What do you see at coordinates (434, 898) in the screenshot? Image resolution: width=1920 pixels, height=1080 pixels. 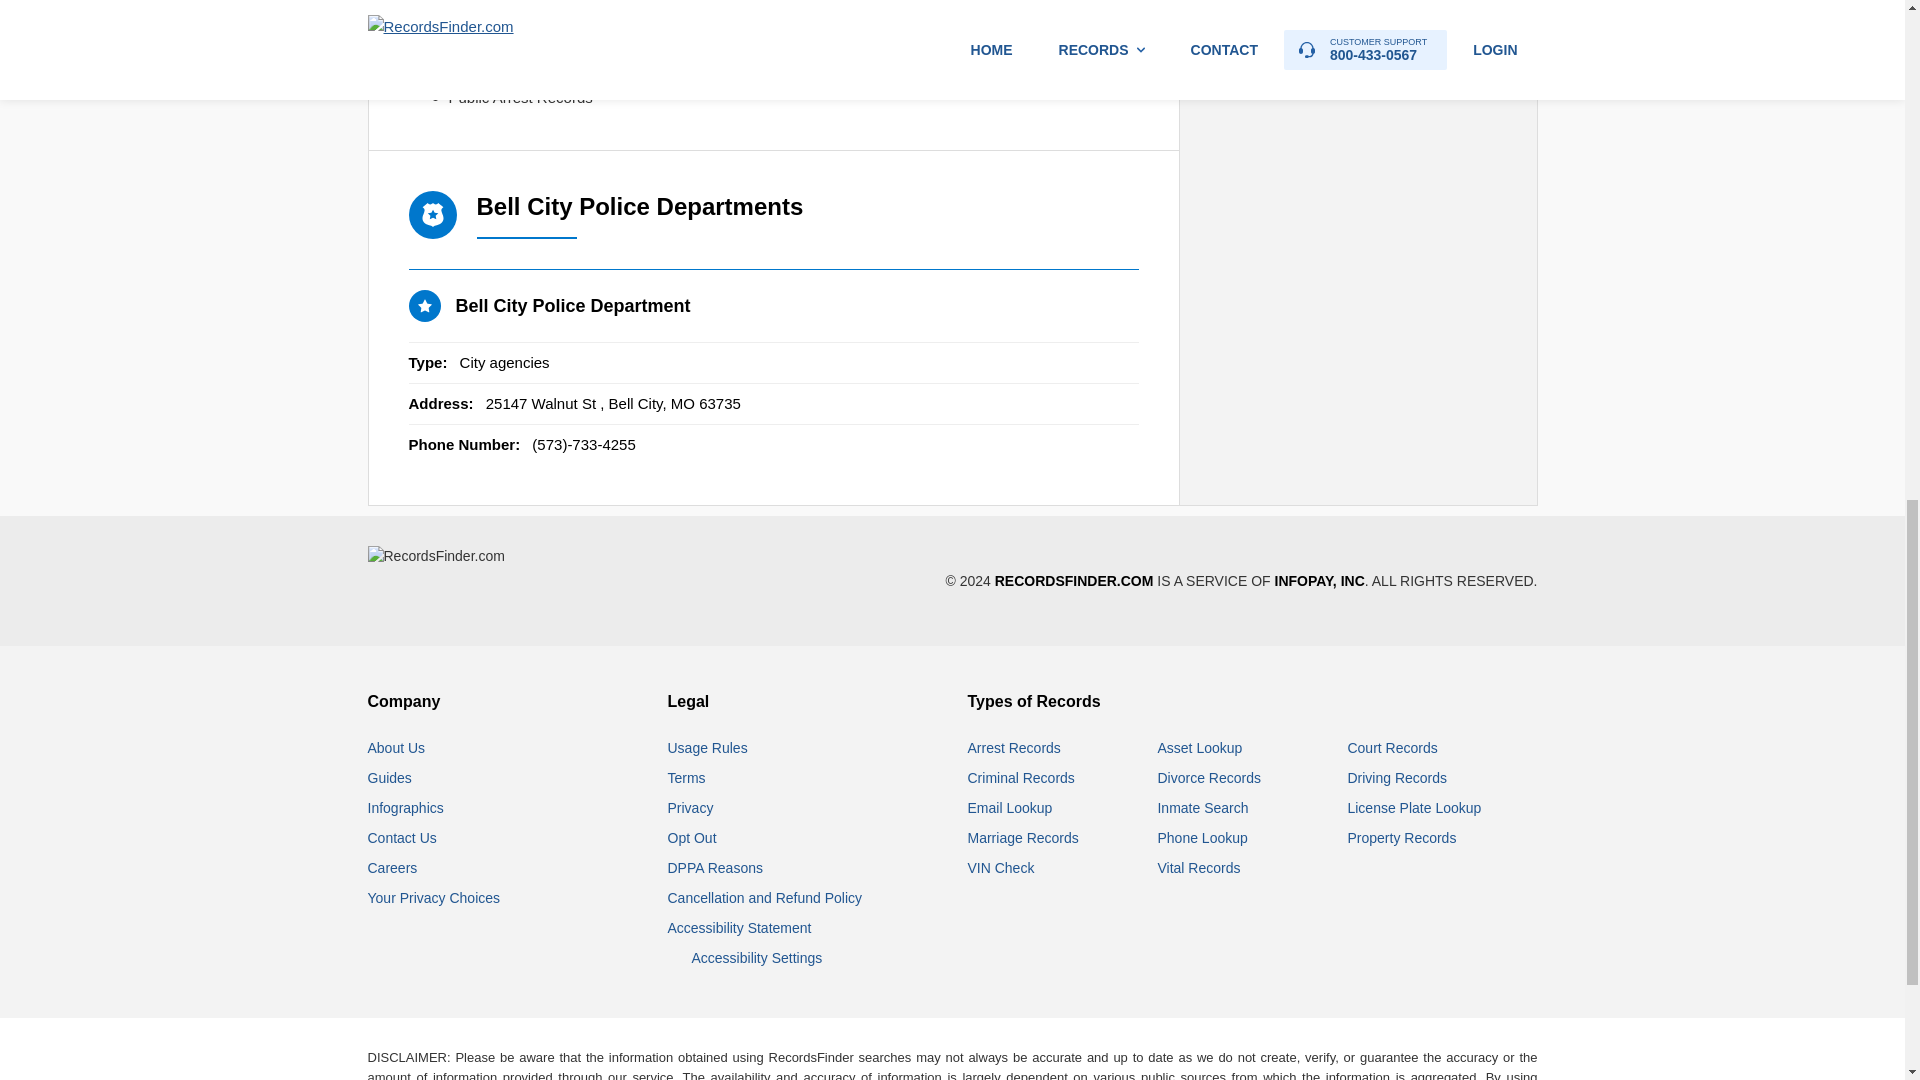 I see `Your Privacy Choices` at bounding box center [434, 898].